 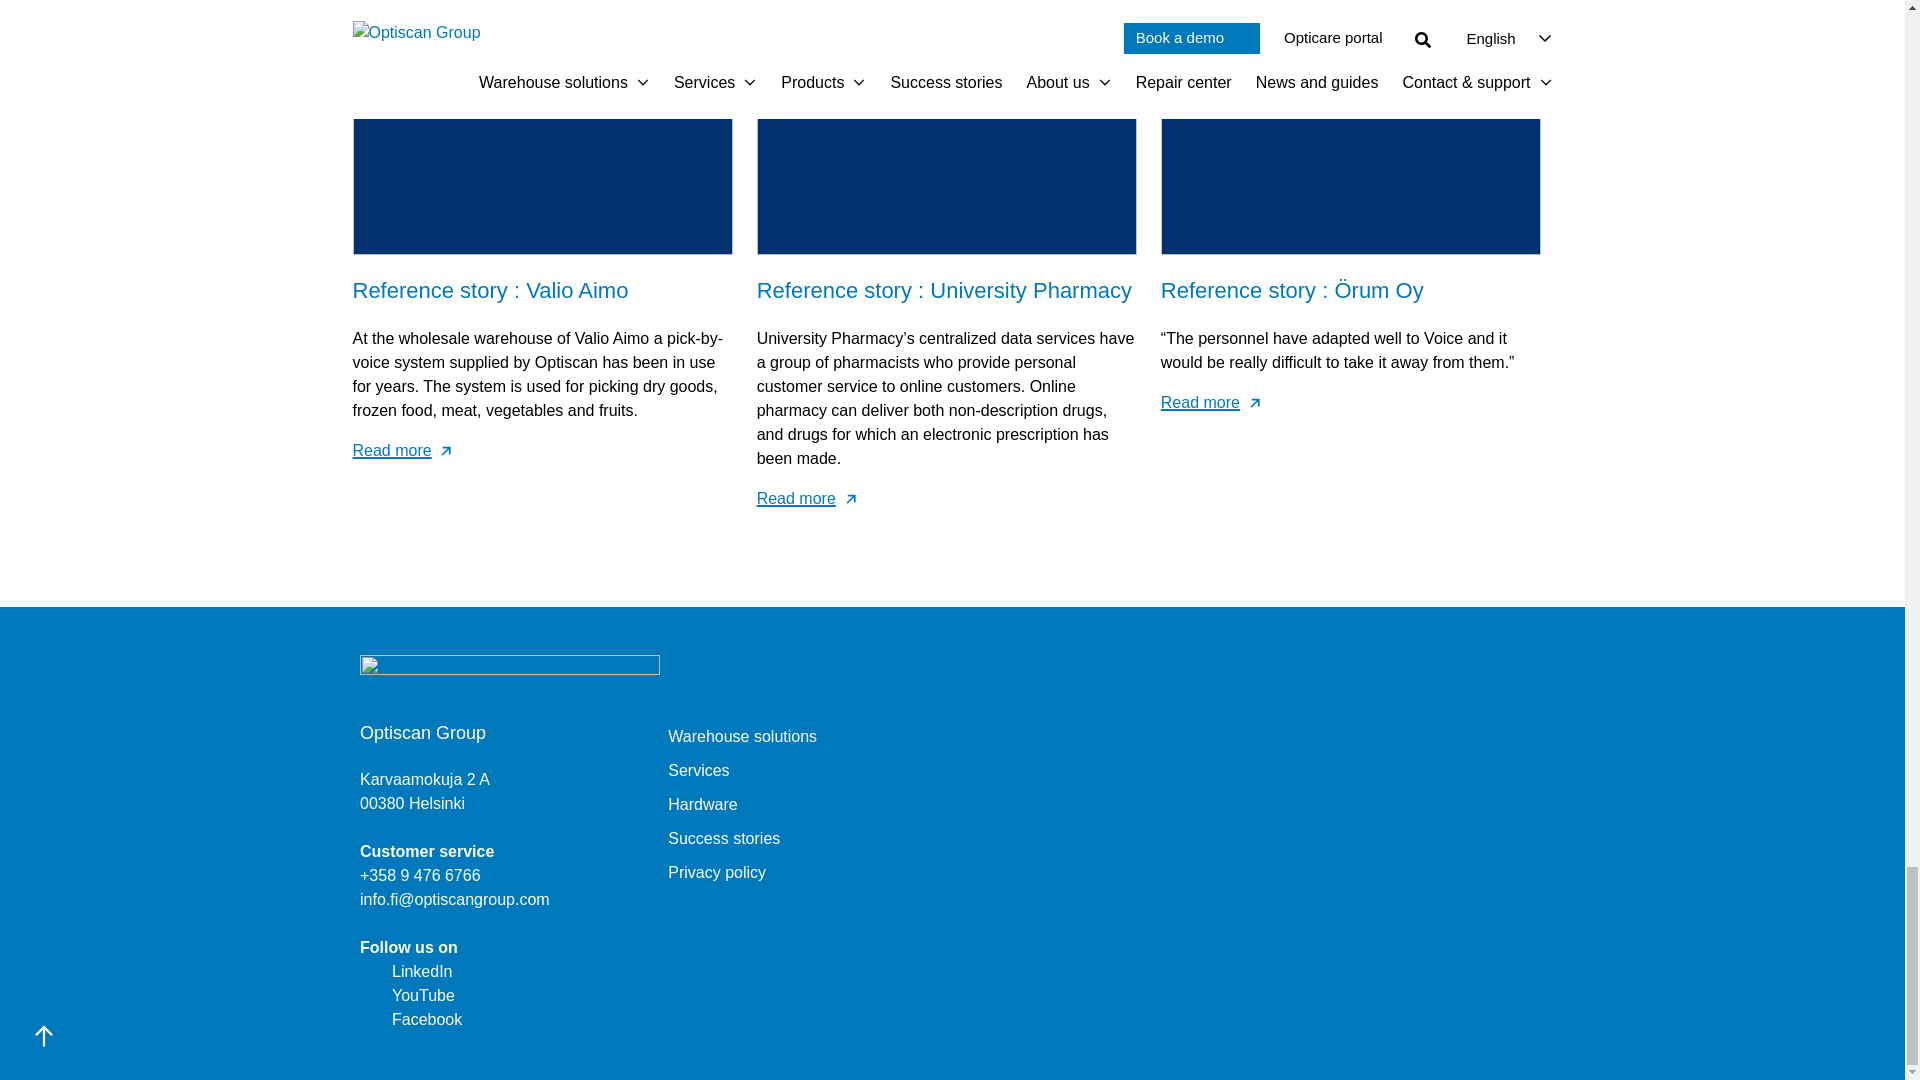 What do you see at coordinates (801, 47) in the screenshot?
I see `All articles in the category Voice` at bounding box center [801, 47].